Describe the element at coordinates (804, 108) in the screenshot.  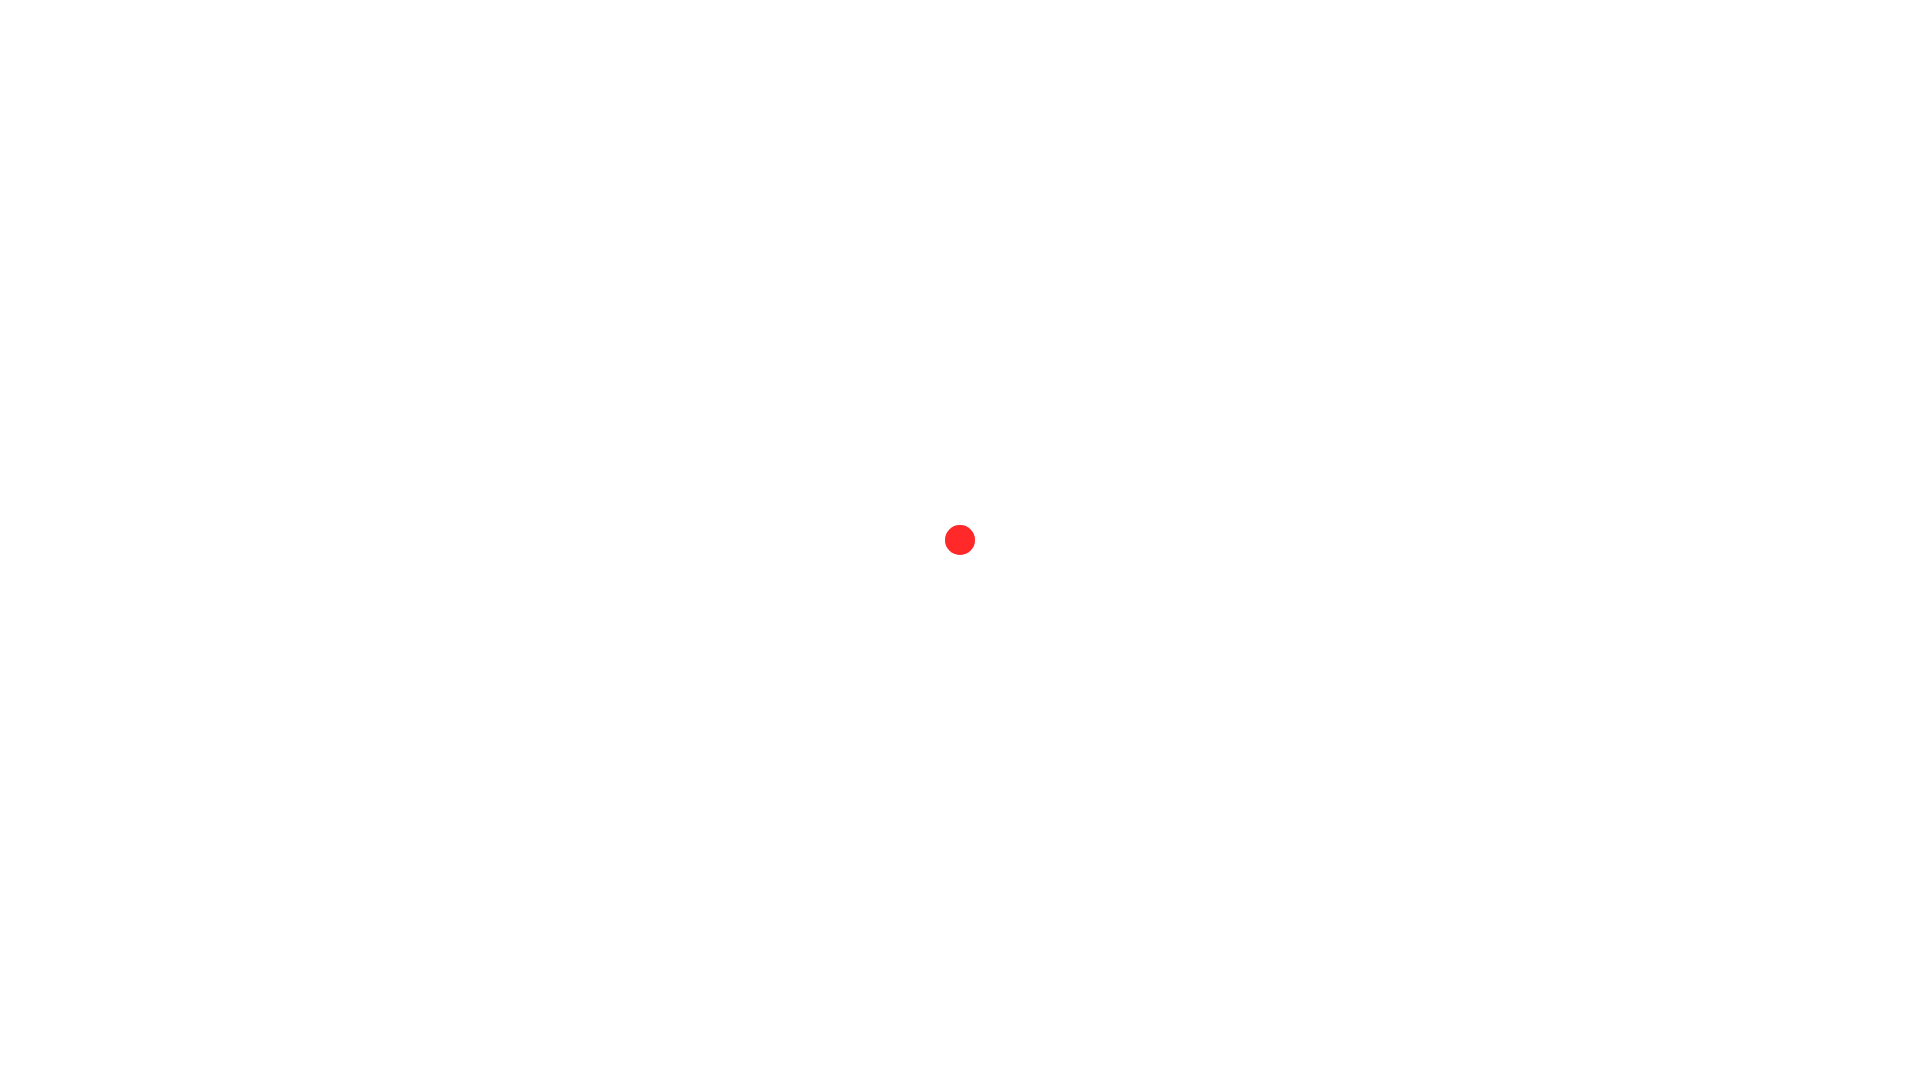
I see `UNCATEGORIZED` at that location.